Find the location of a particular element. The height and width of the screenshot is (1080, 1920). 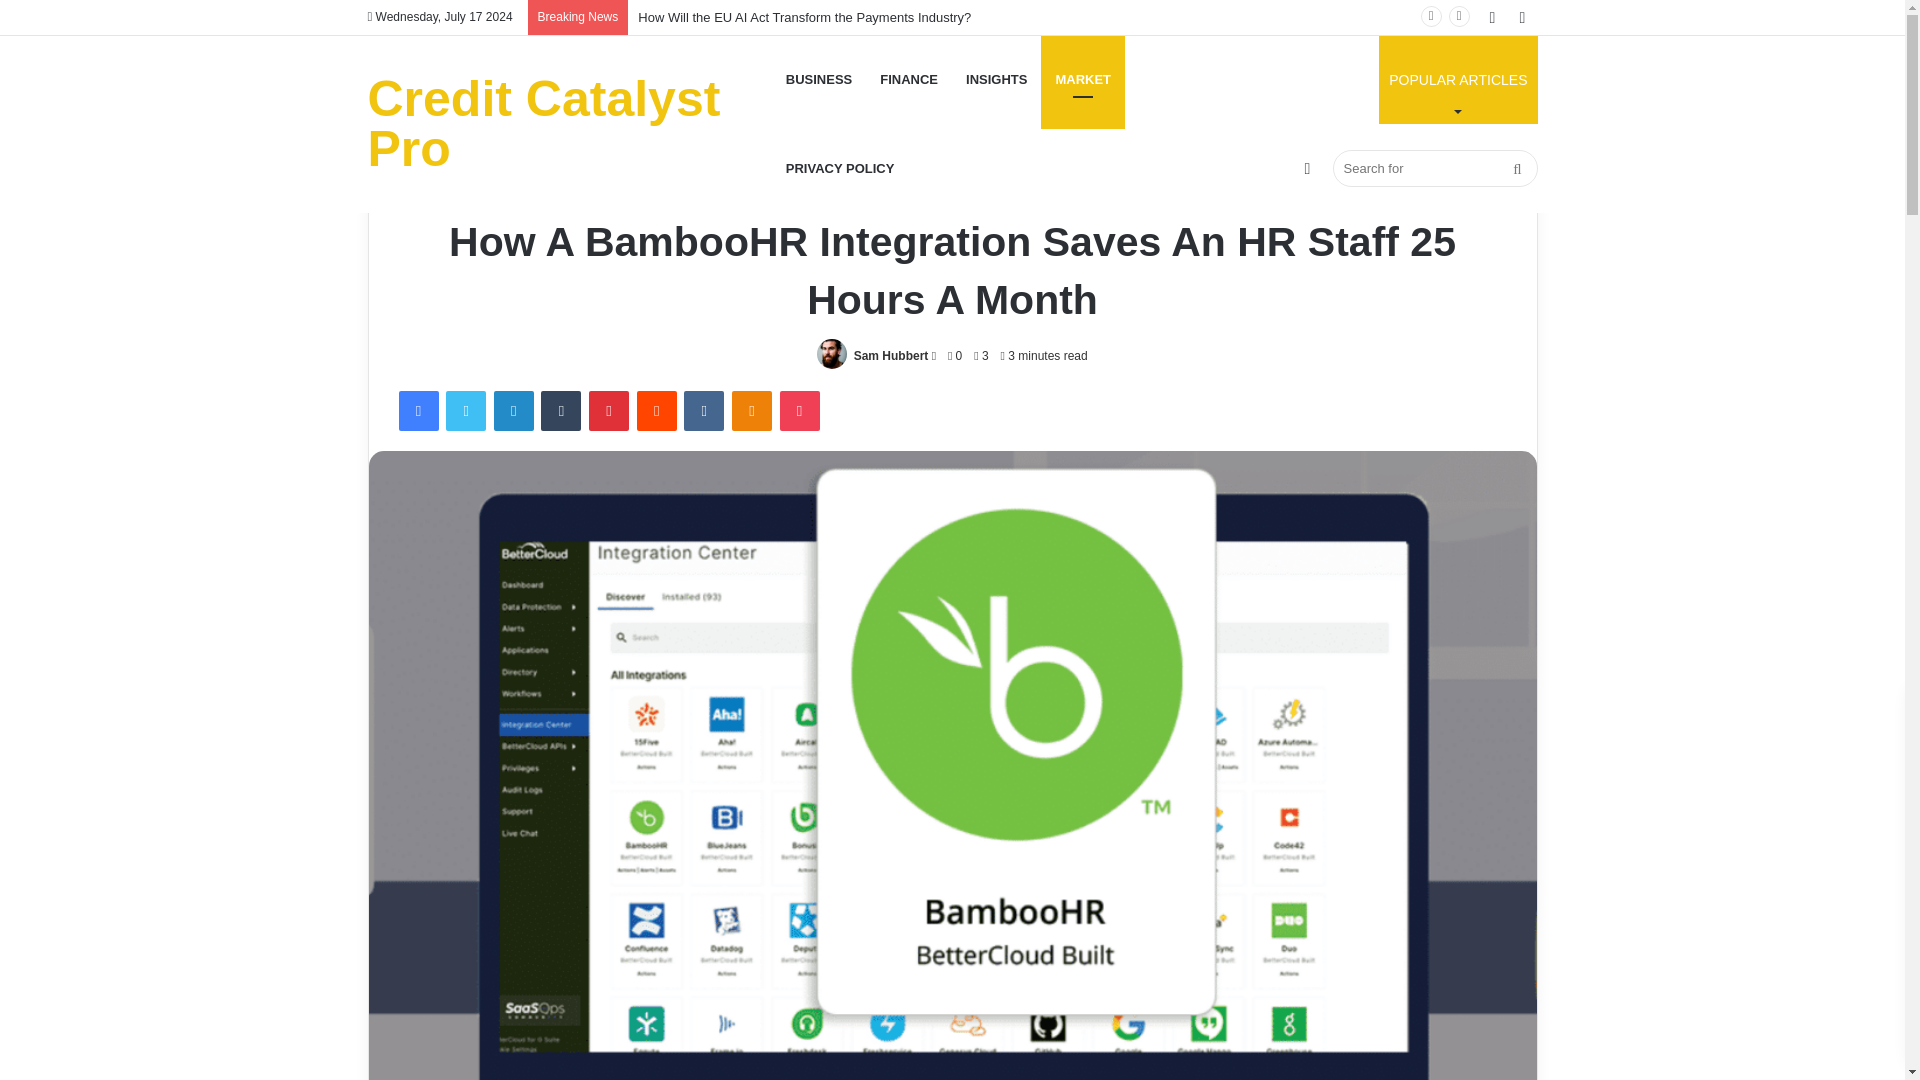

Tumblr is located at coordinates (561, 410).